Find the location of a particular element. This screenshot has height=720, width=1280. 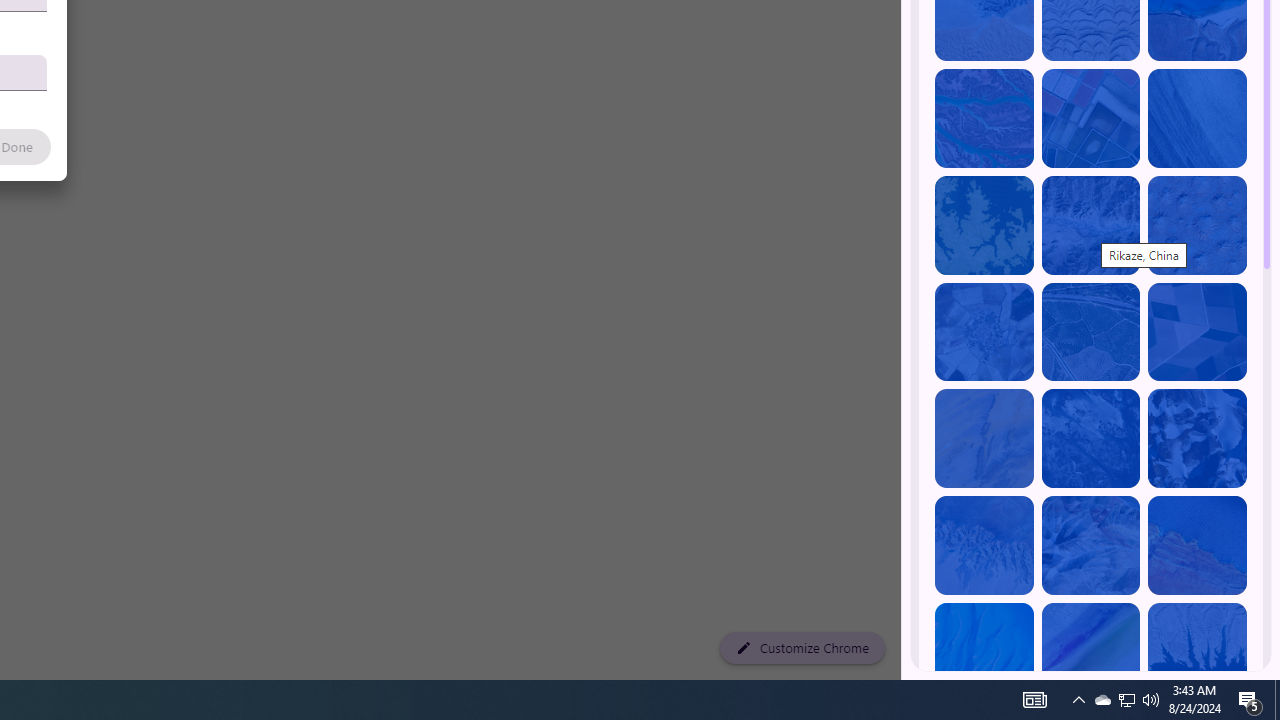

Qesm Al Wahat Ad Dakhlah, Egypt is located at coordinates (984, 545).